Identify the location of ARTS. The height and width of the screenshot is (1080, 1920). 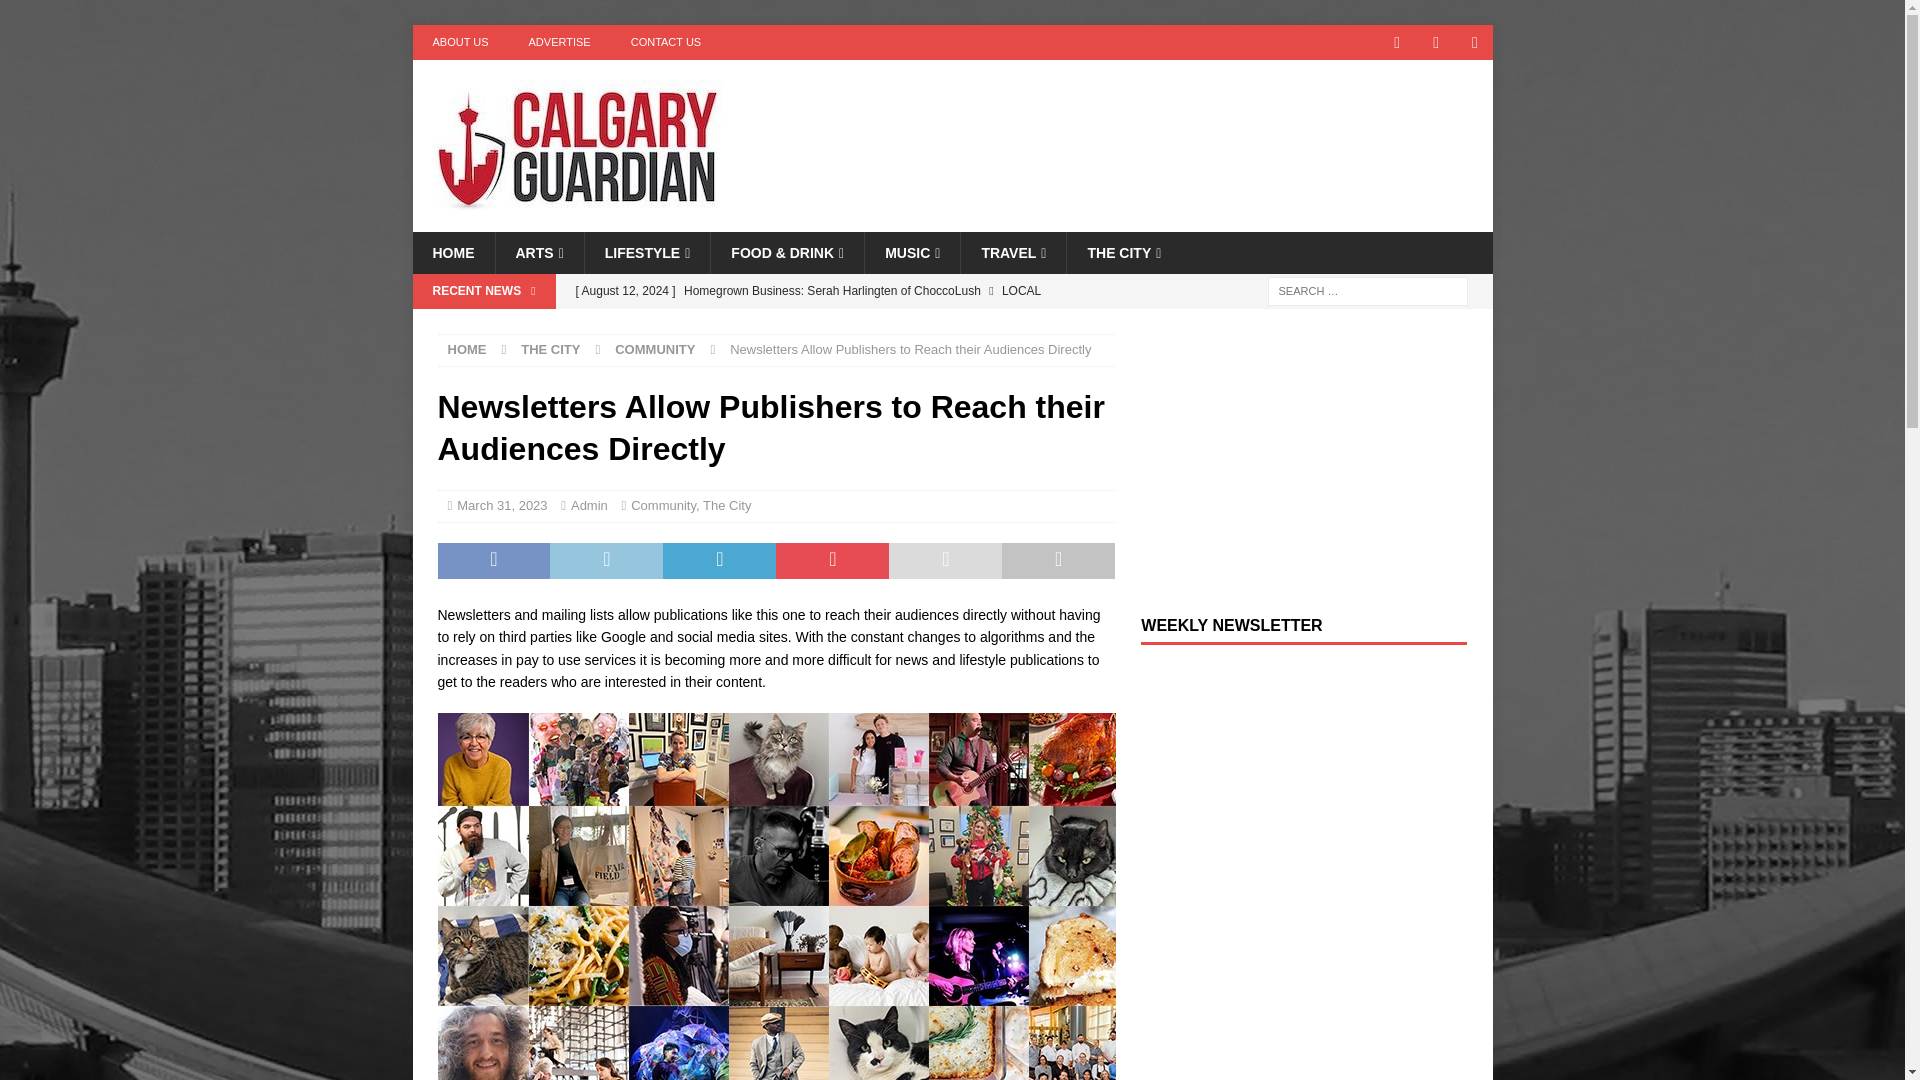
(538, 253).